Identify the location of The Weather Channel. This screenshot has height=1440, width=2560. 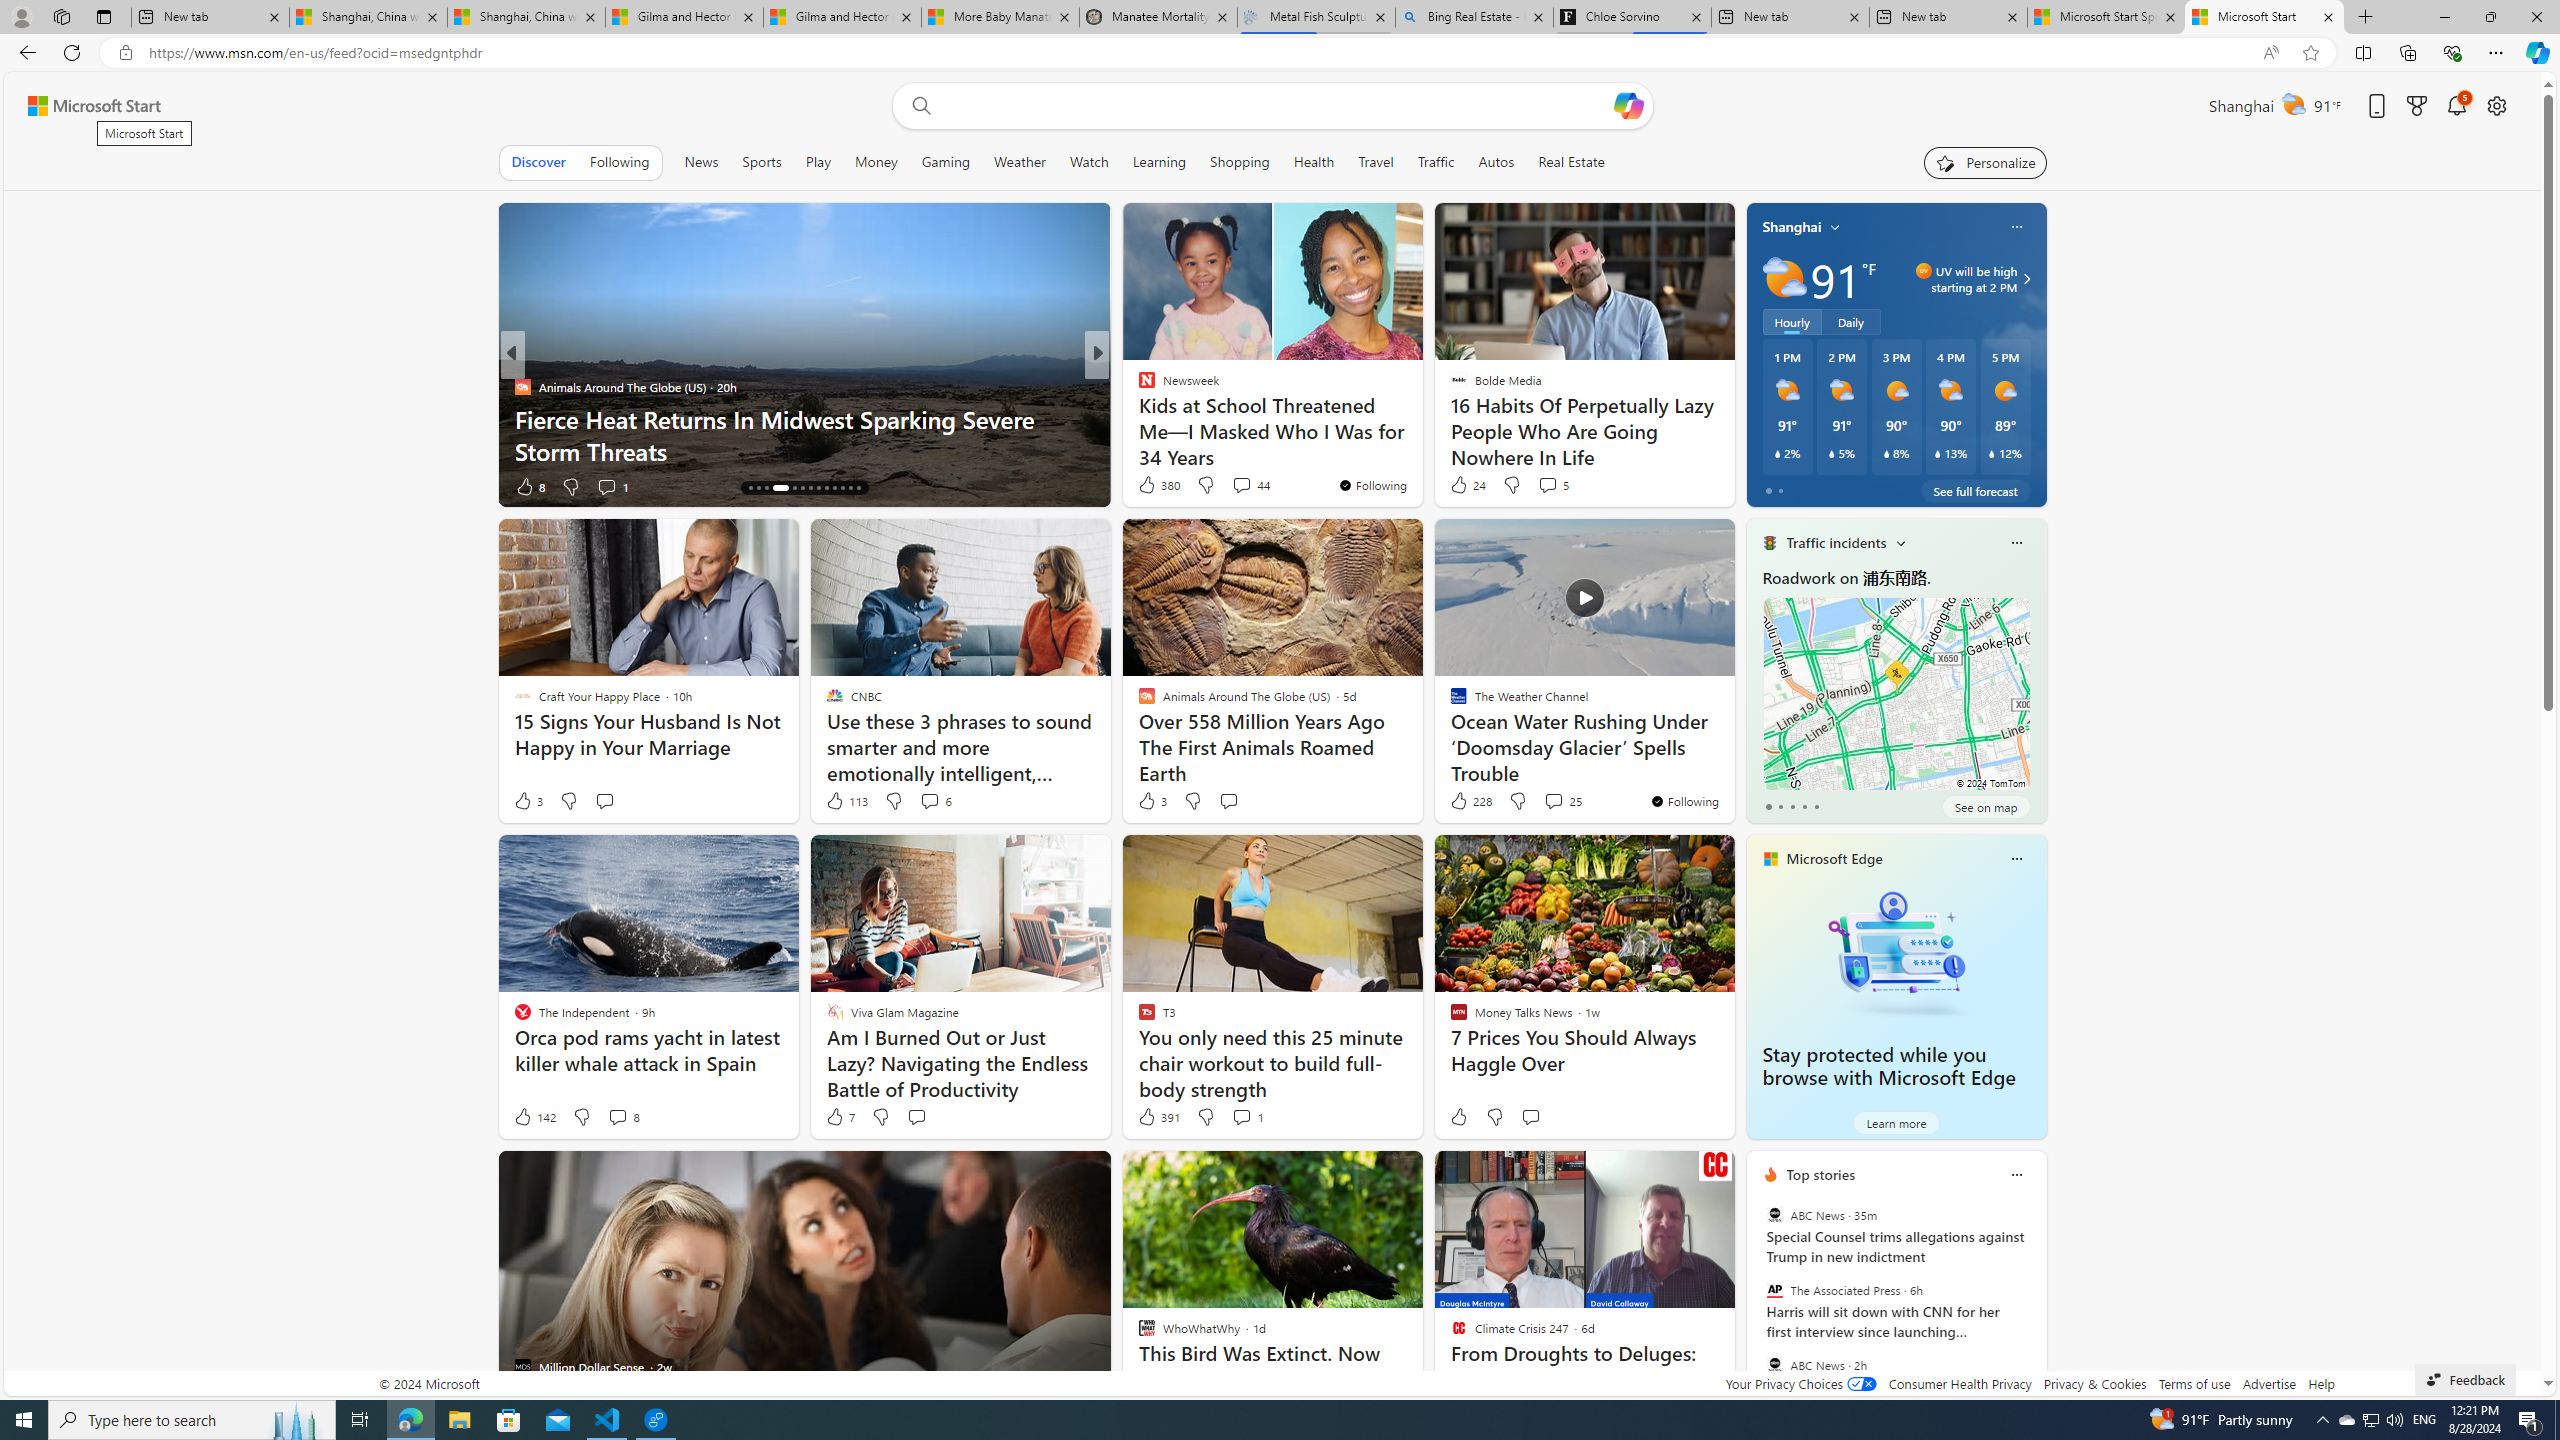
(1137, 418).